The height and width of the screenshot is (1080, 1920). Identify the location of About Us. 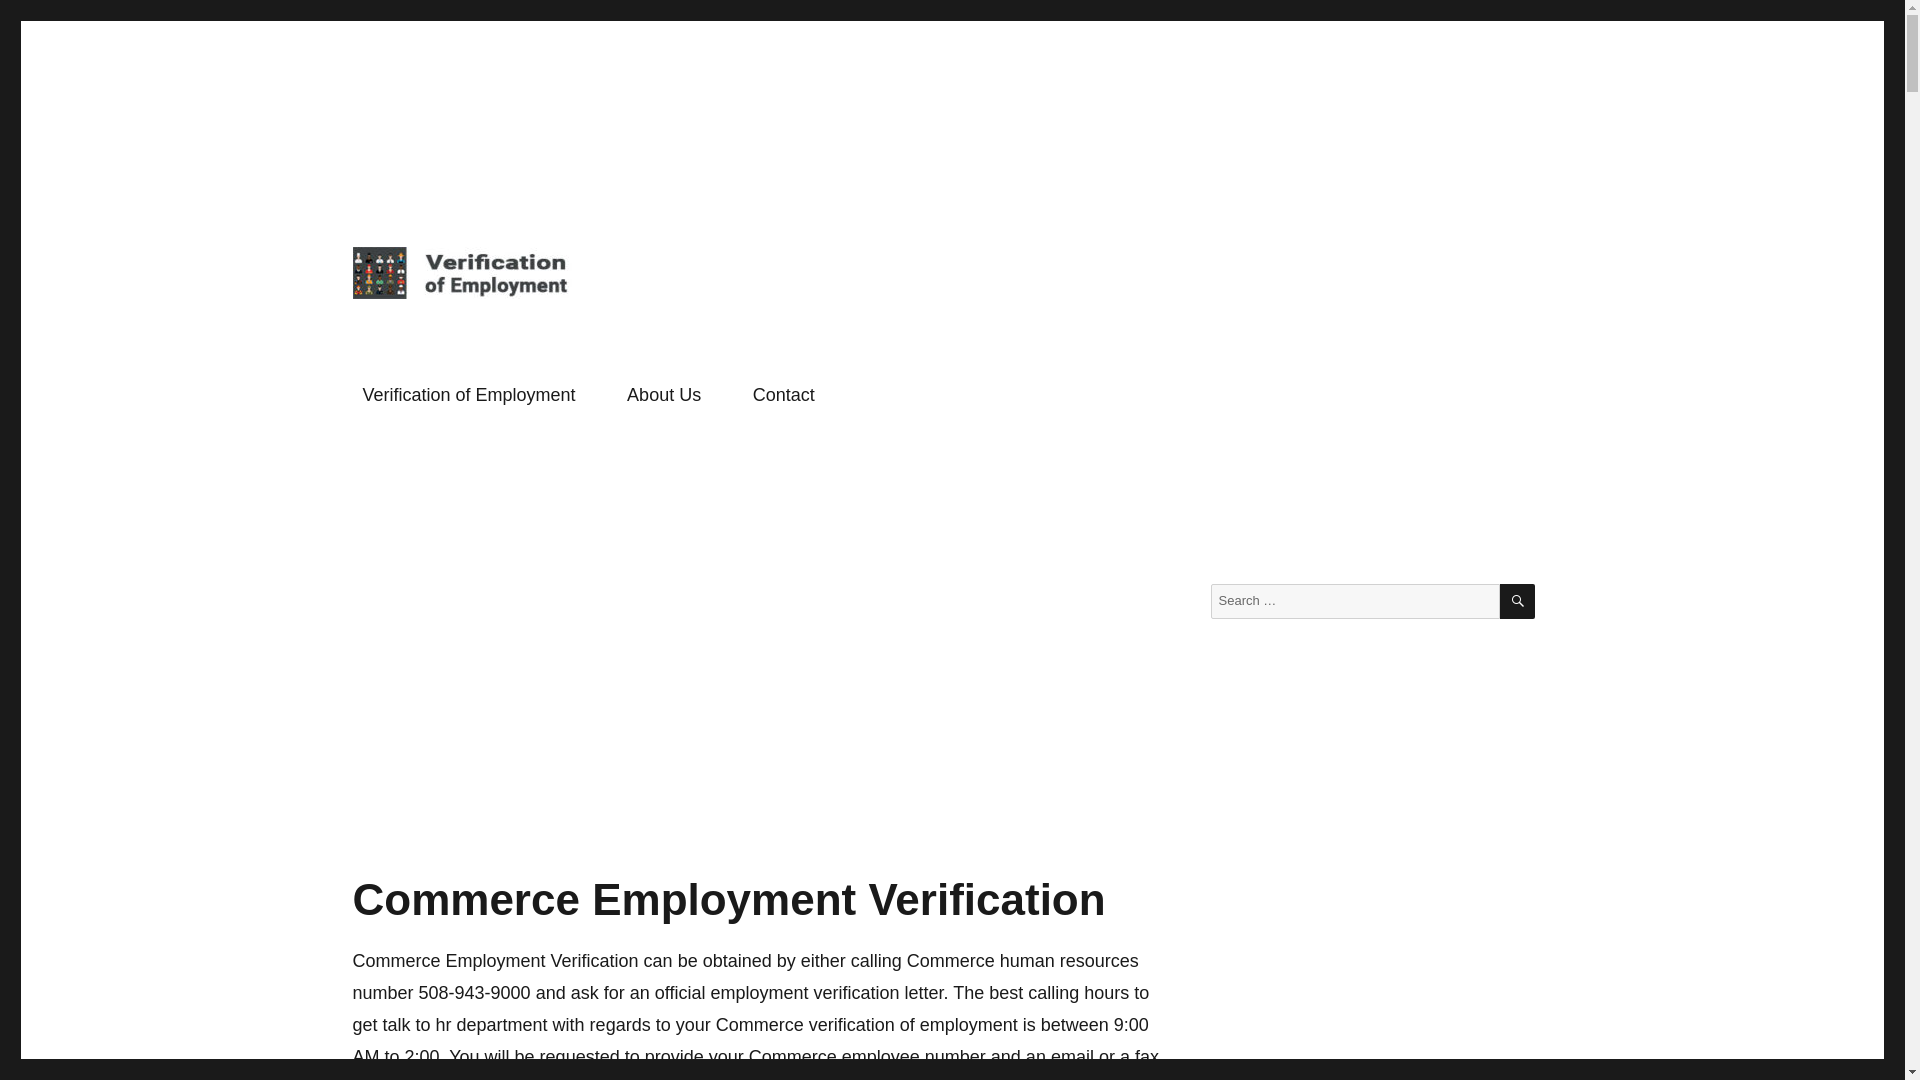
(663, 395).